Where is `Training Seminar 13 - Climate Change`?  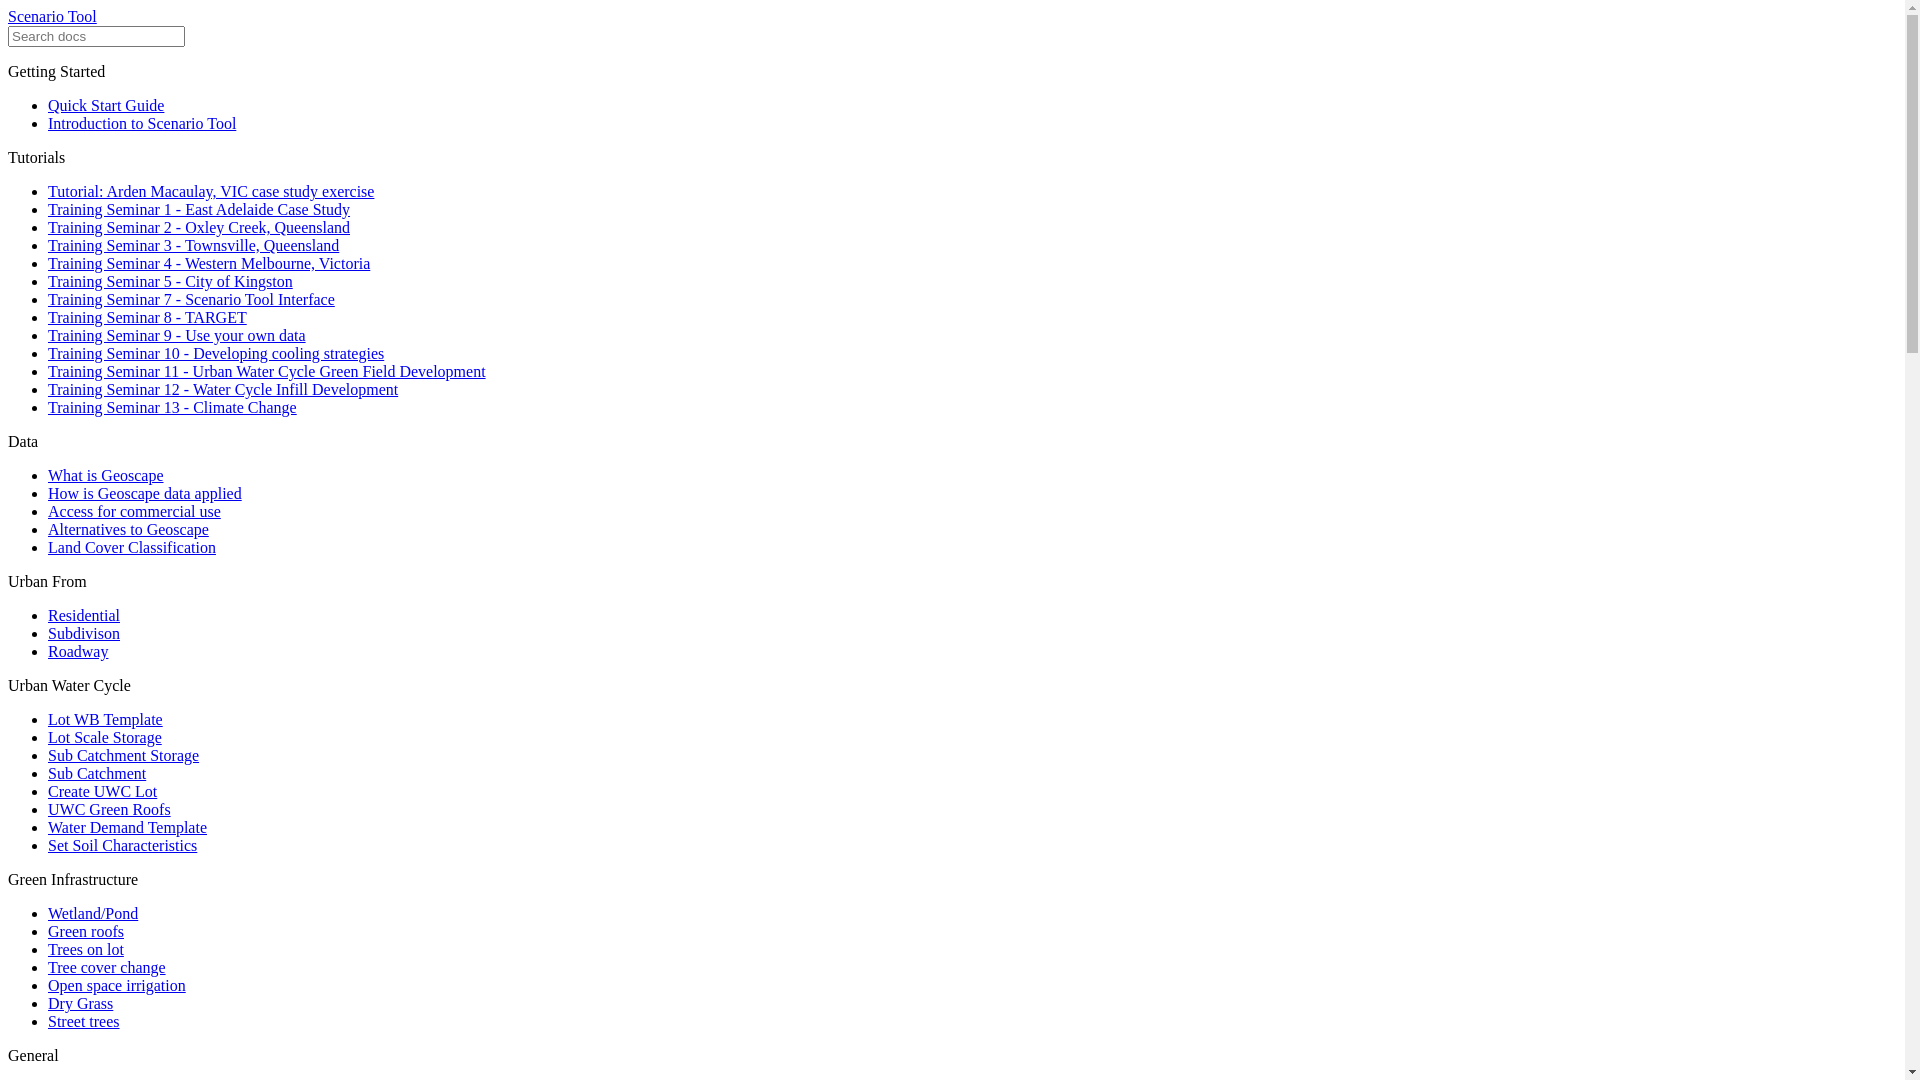
Training Seminar 13 - Climate Change is located at coordinates (172, 408).